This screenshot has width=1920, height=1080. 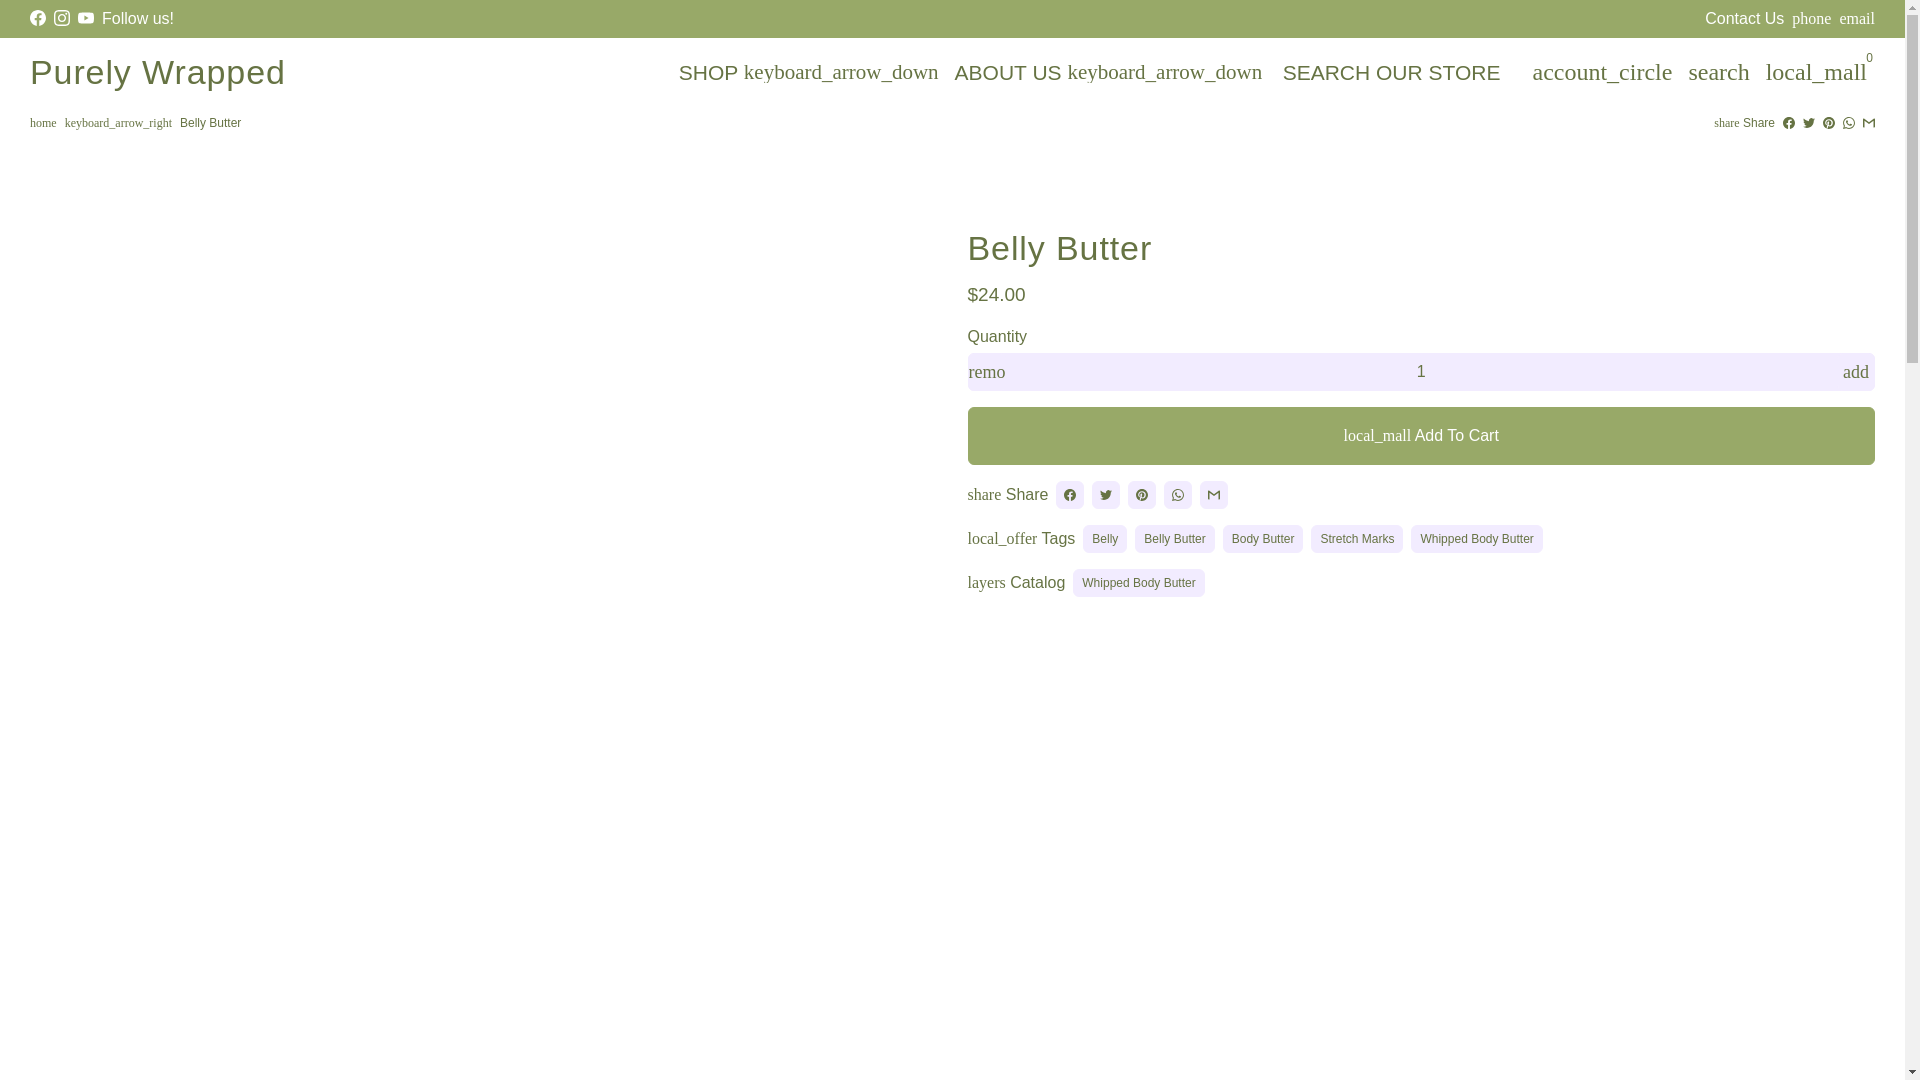 What do you see at coordinates (1857, 18) in the screenshot?
I see `email` at bounding box center [1857, 18].